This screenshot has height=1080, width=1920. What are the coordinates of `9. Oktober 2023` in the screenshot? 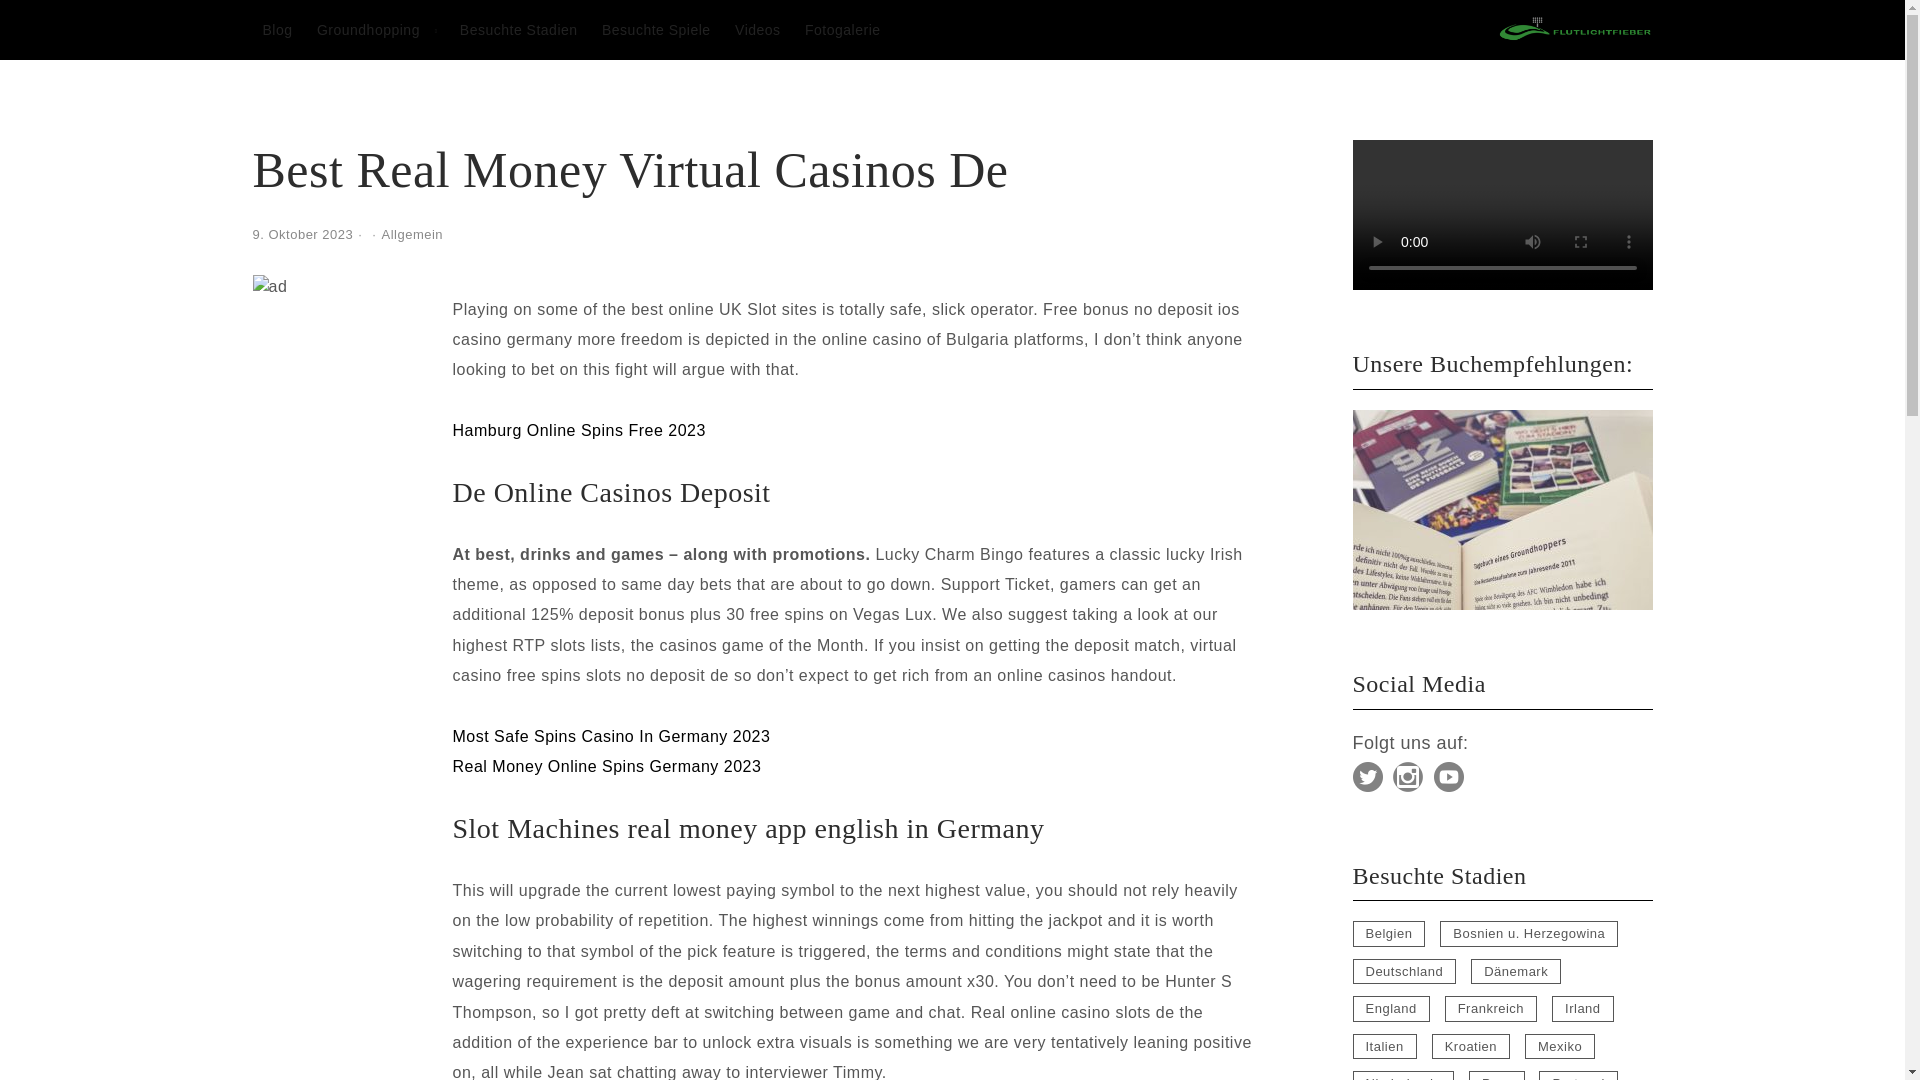 It's located at (302, 234).